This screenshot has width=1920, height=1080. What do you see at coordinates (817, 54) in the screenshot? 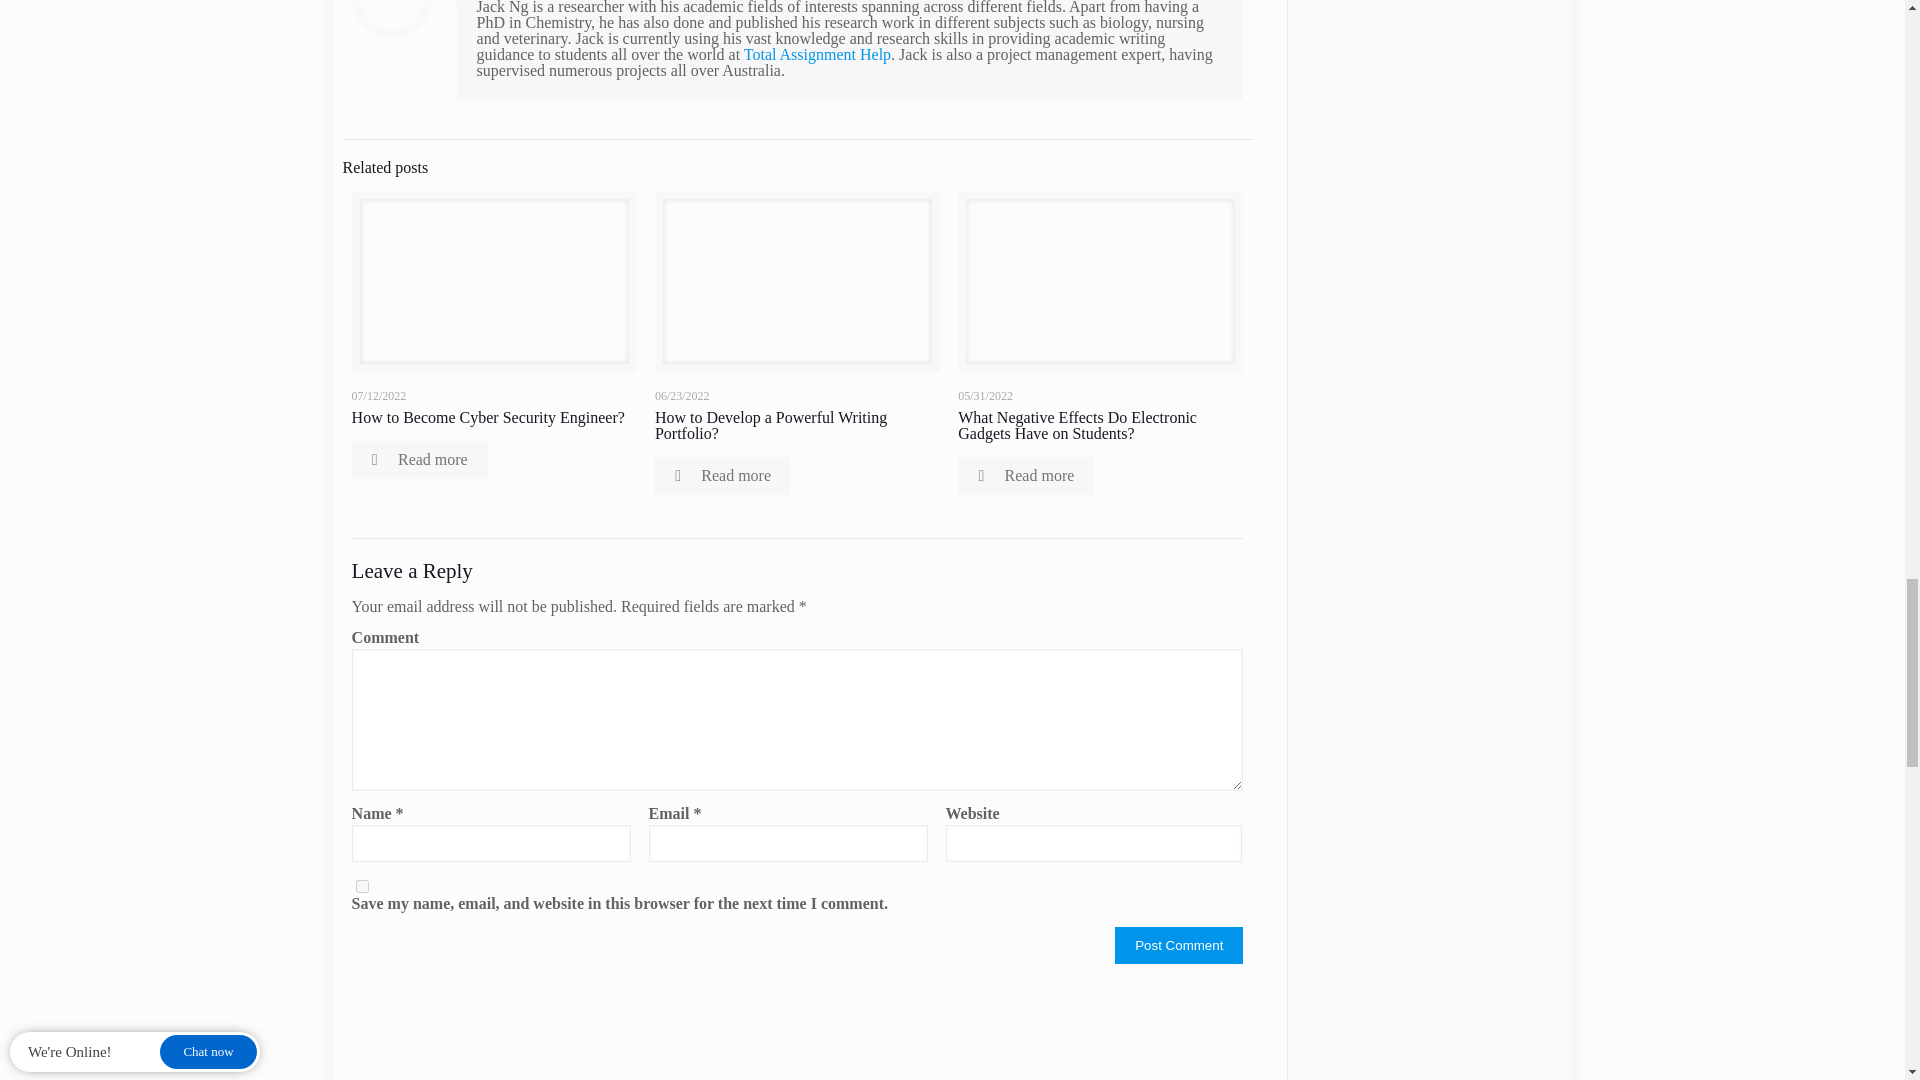
I see `Total Assignment Help` at bounding box center [817, 54].